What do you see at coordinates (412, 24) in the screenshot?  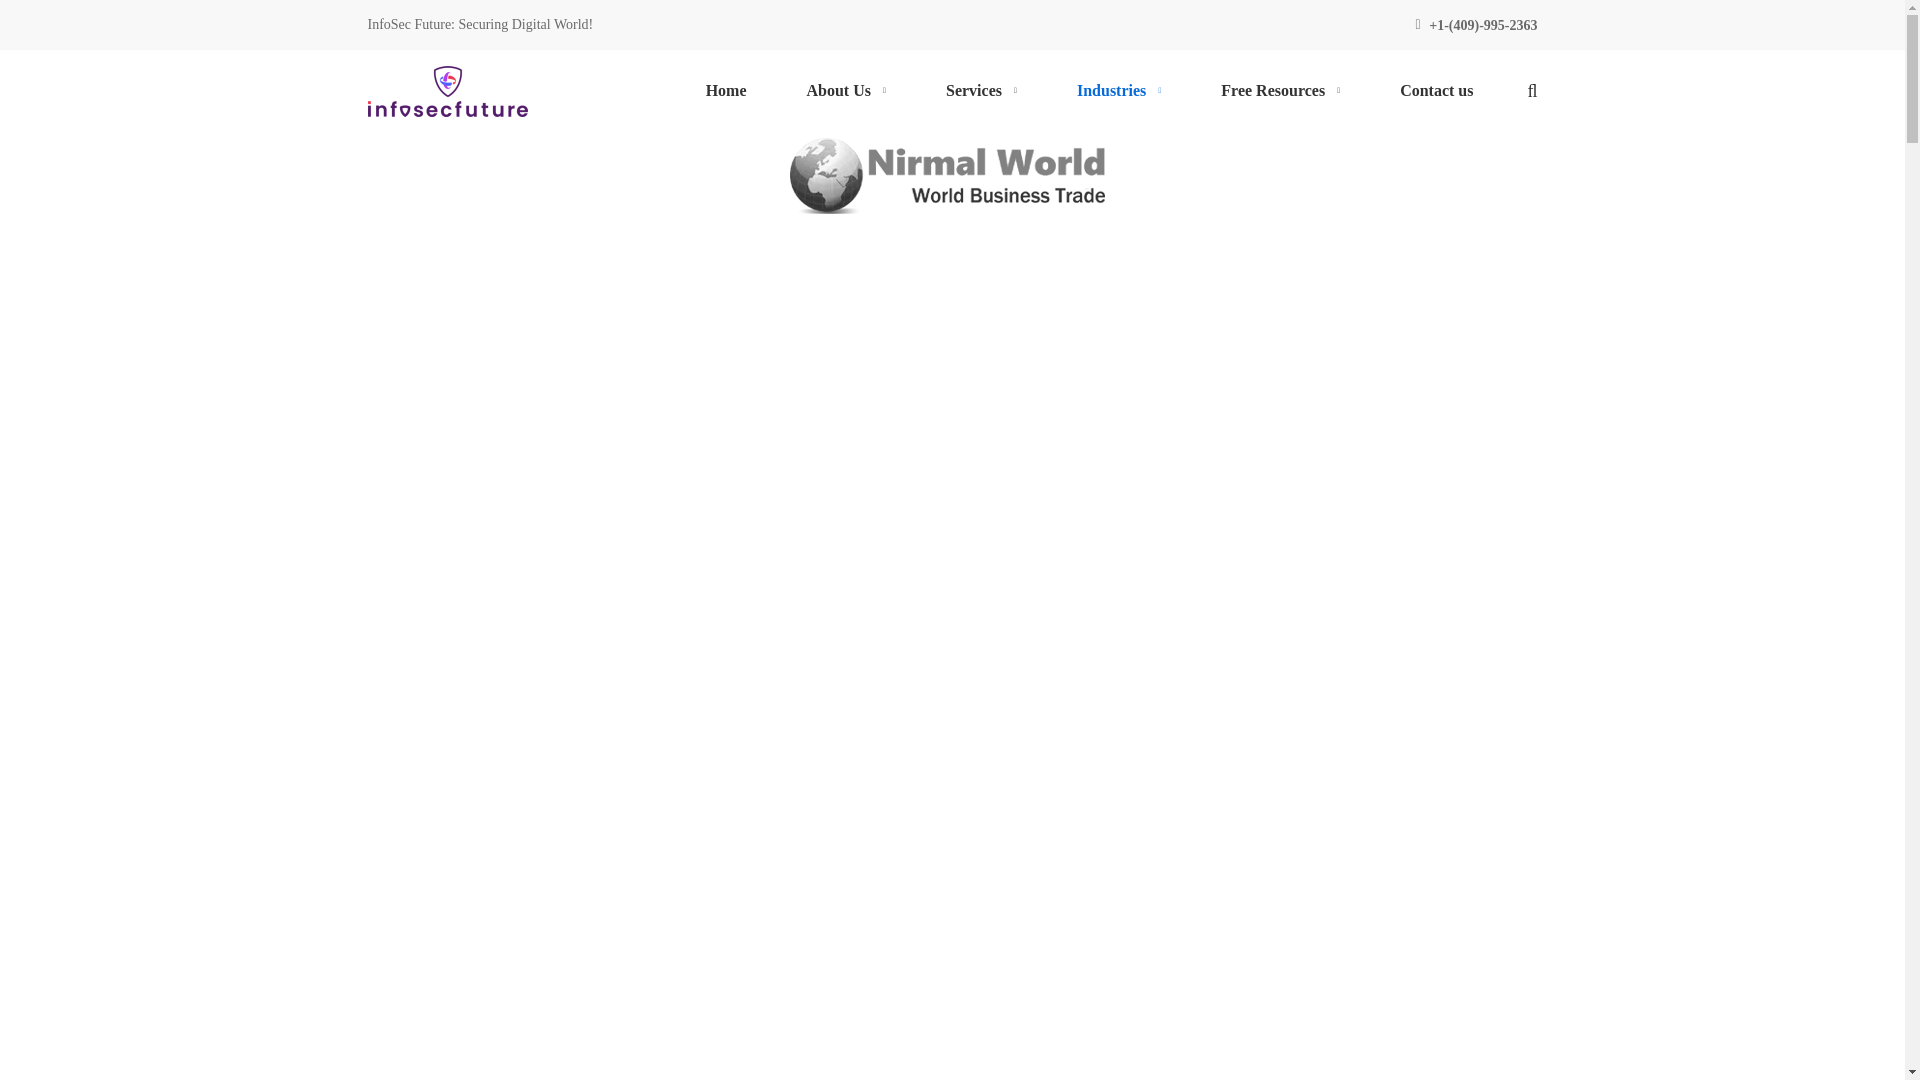 I see `InfoSec Future:` at bounding box center [412, 24].